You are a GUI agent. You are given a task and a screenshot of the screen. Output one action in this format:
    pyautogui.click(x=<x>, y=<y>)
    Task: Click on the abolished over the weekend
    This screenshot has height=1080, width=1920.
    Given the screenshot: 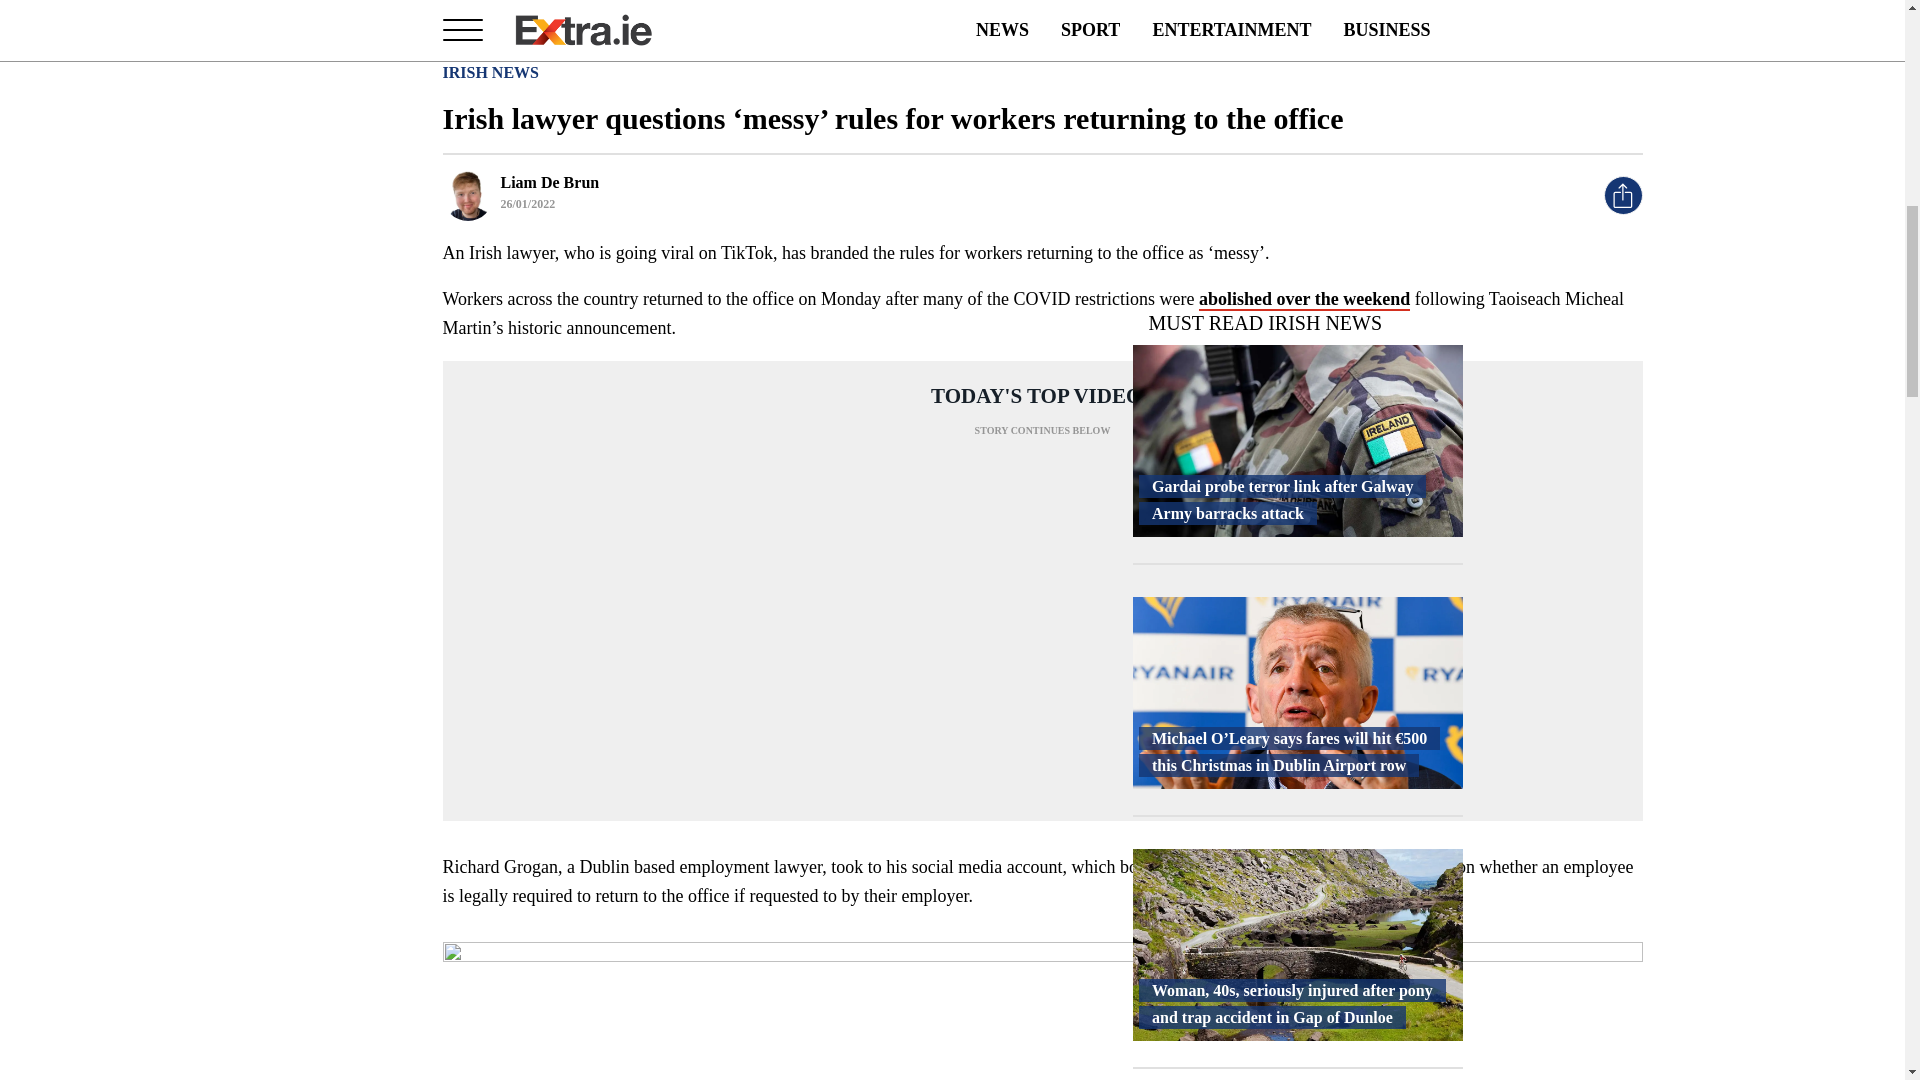 What is the action you would take?
    pyautogui.click(x=1304, y=300)
    